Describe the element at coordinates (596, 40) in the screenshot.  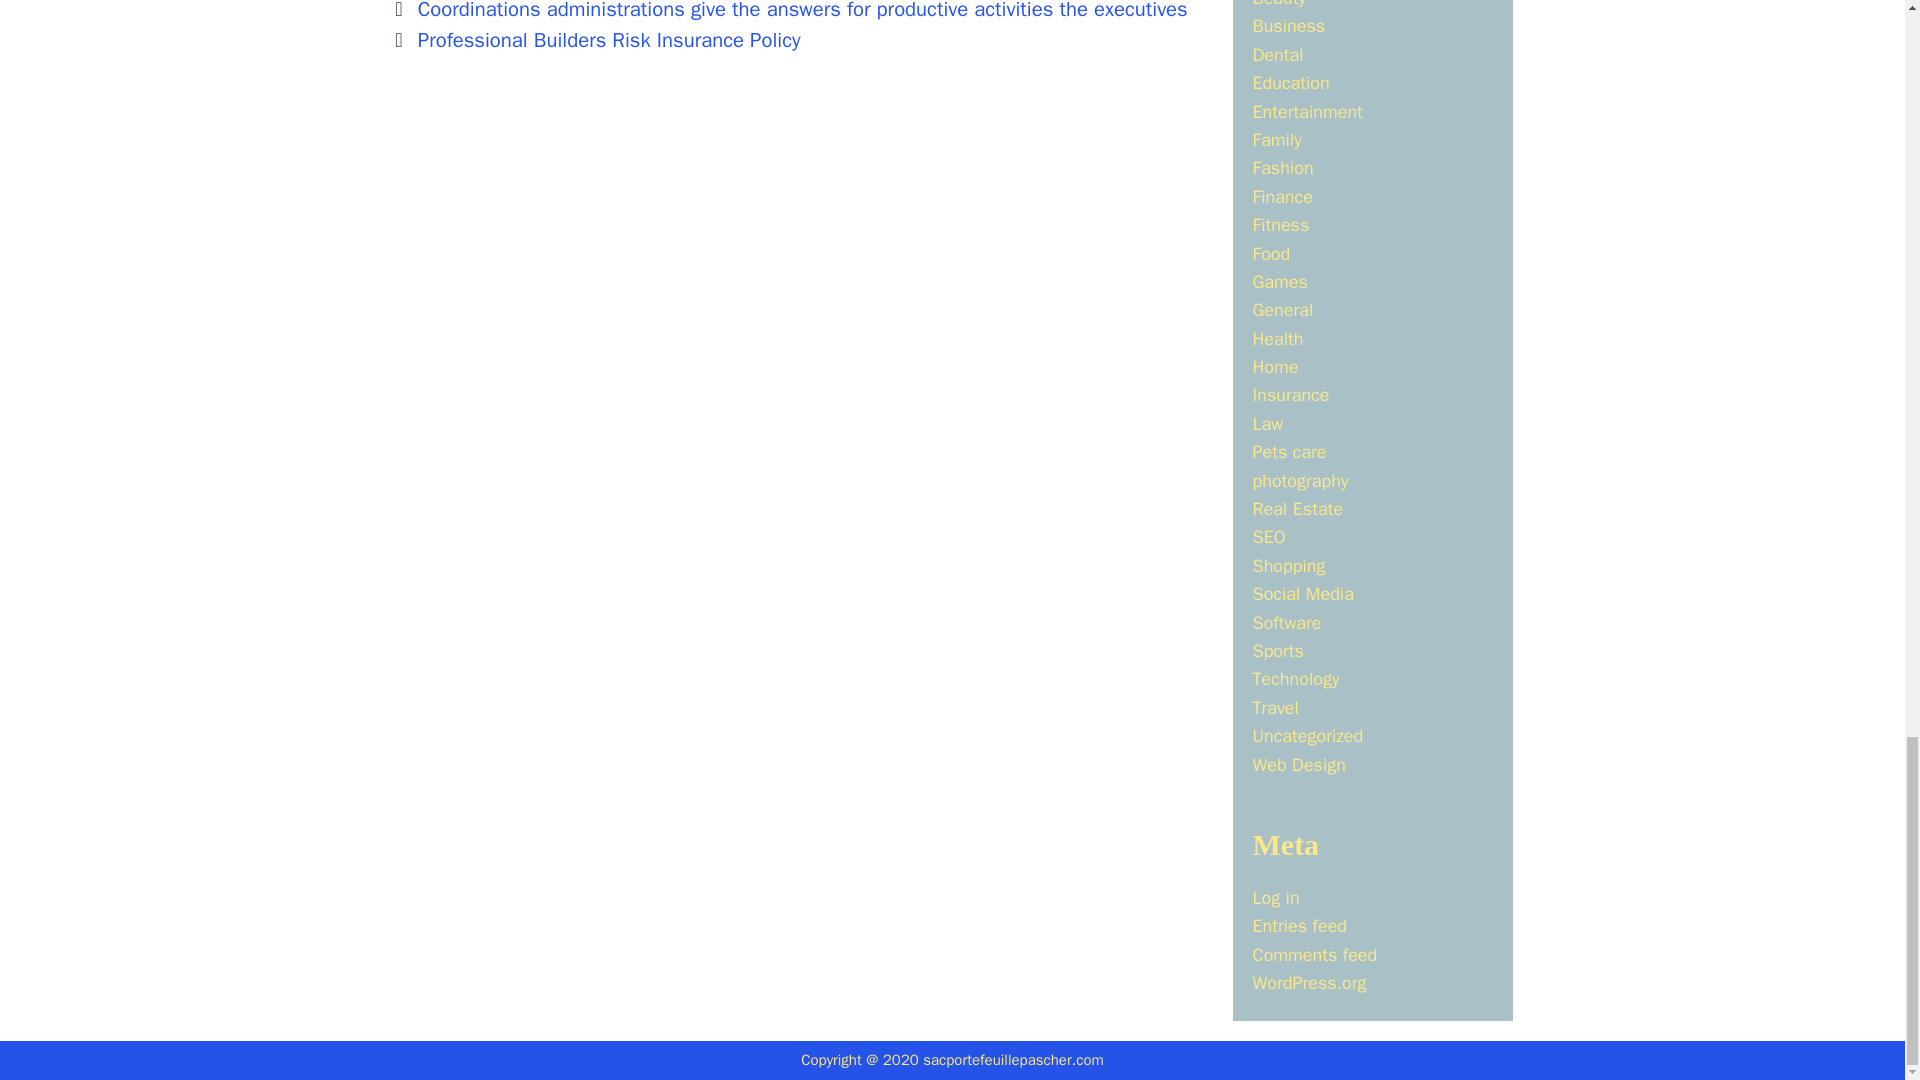
I see `Next` at that location.